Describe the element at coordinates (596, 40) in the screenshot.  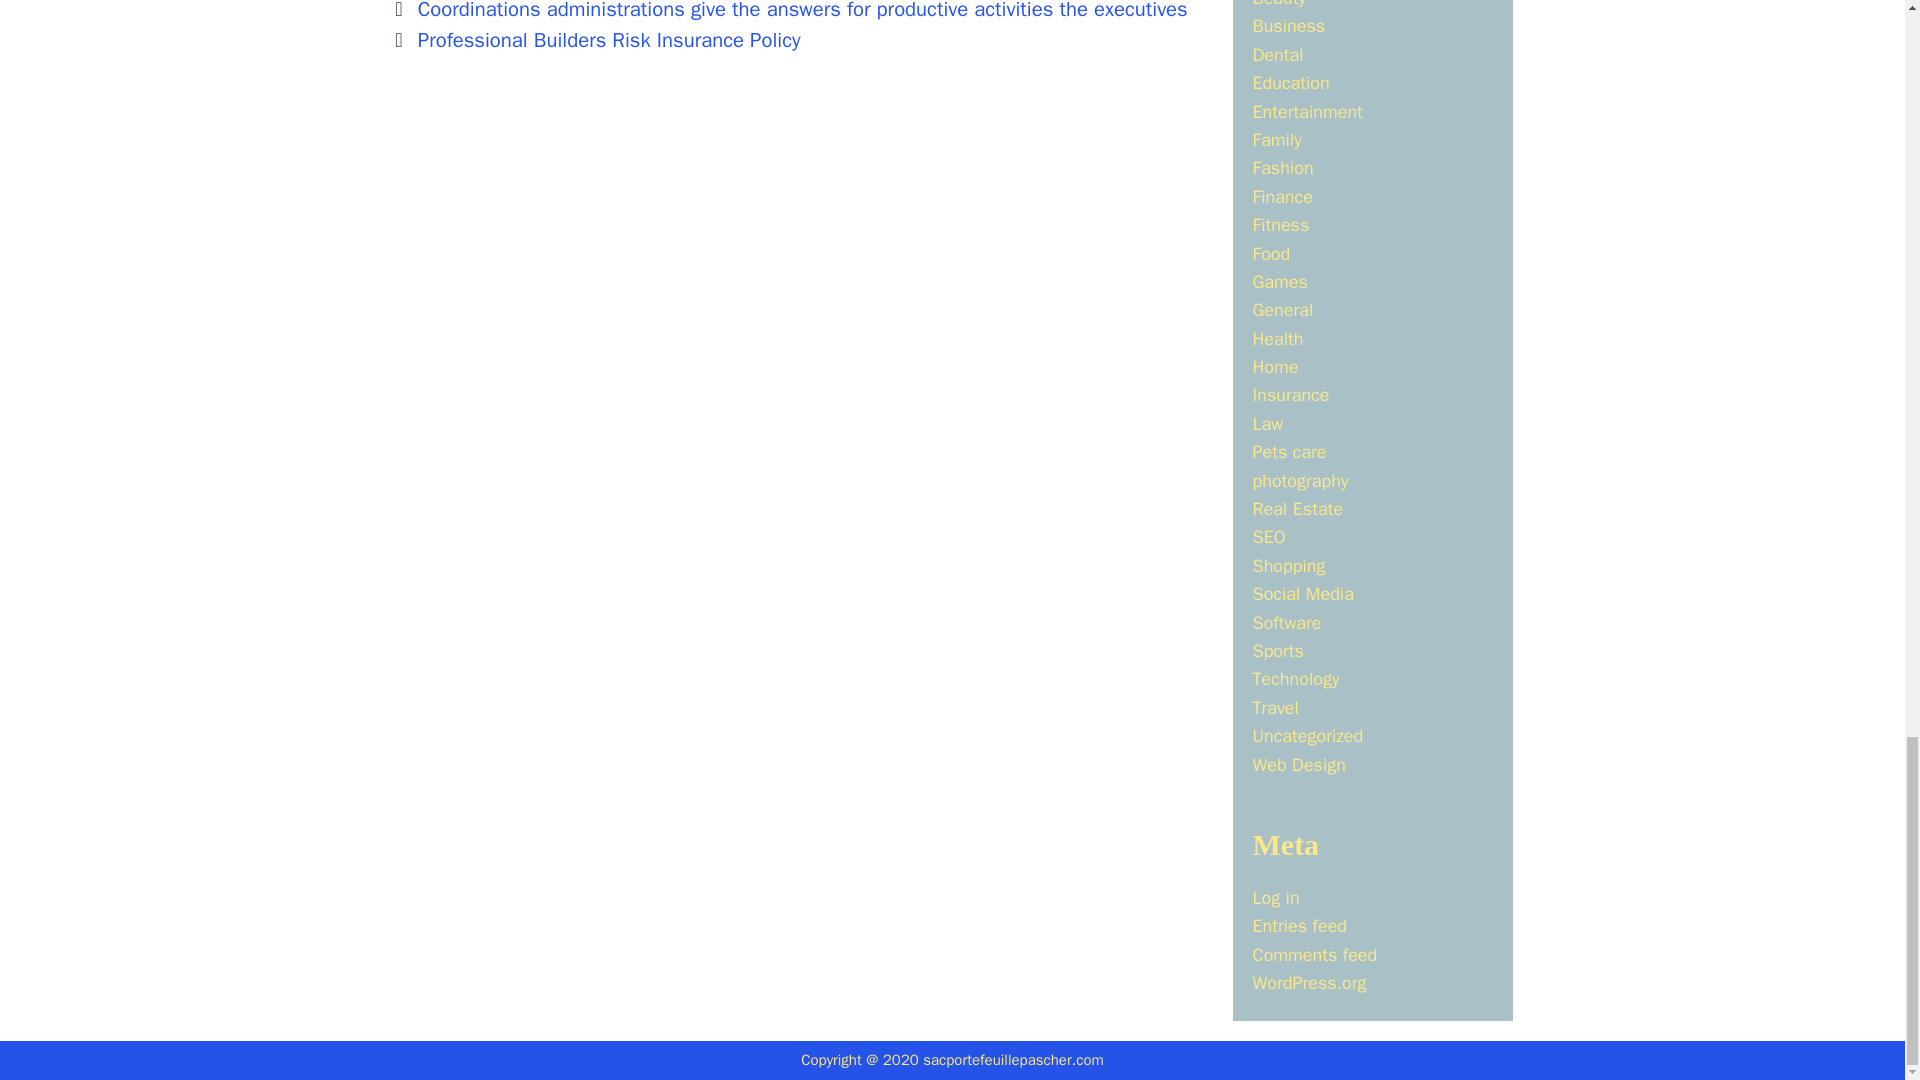
I see `Next` at that location.